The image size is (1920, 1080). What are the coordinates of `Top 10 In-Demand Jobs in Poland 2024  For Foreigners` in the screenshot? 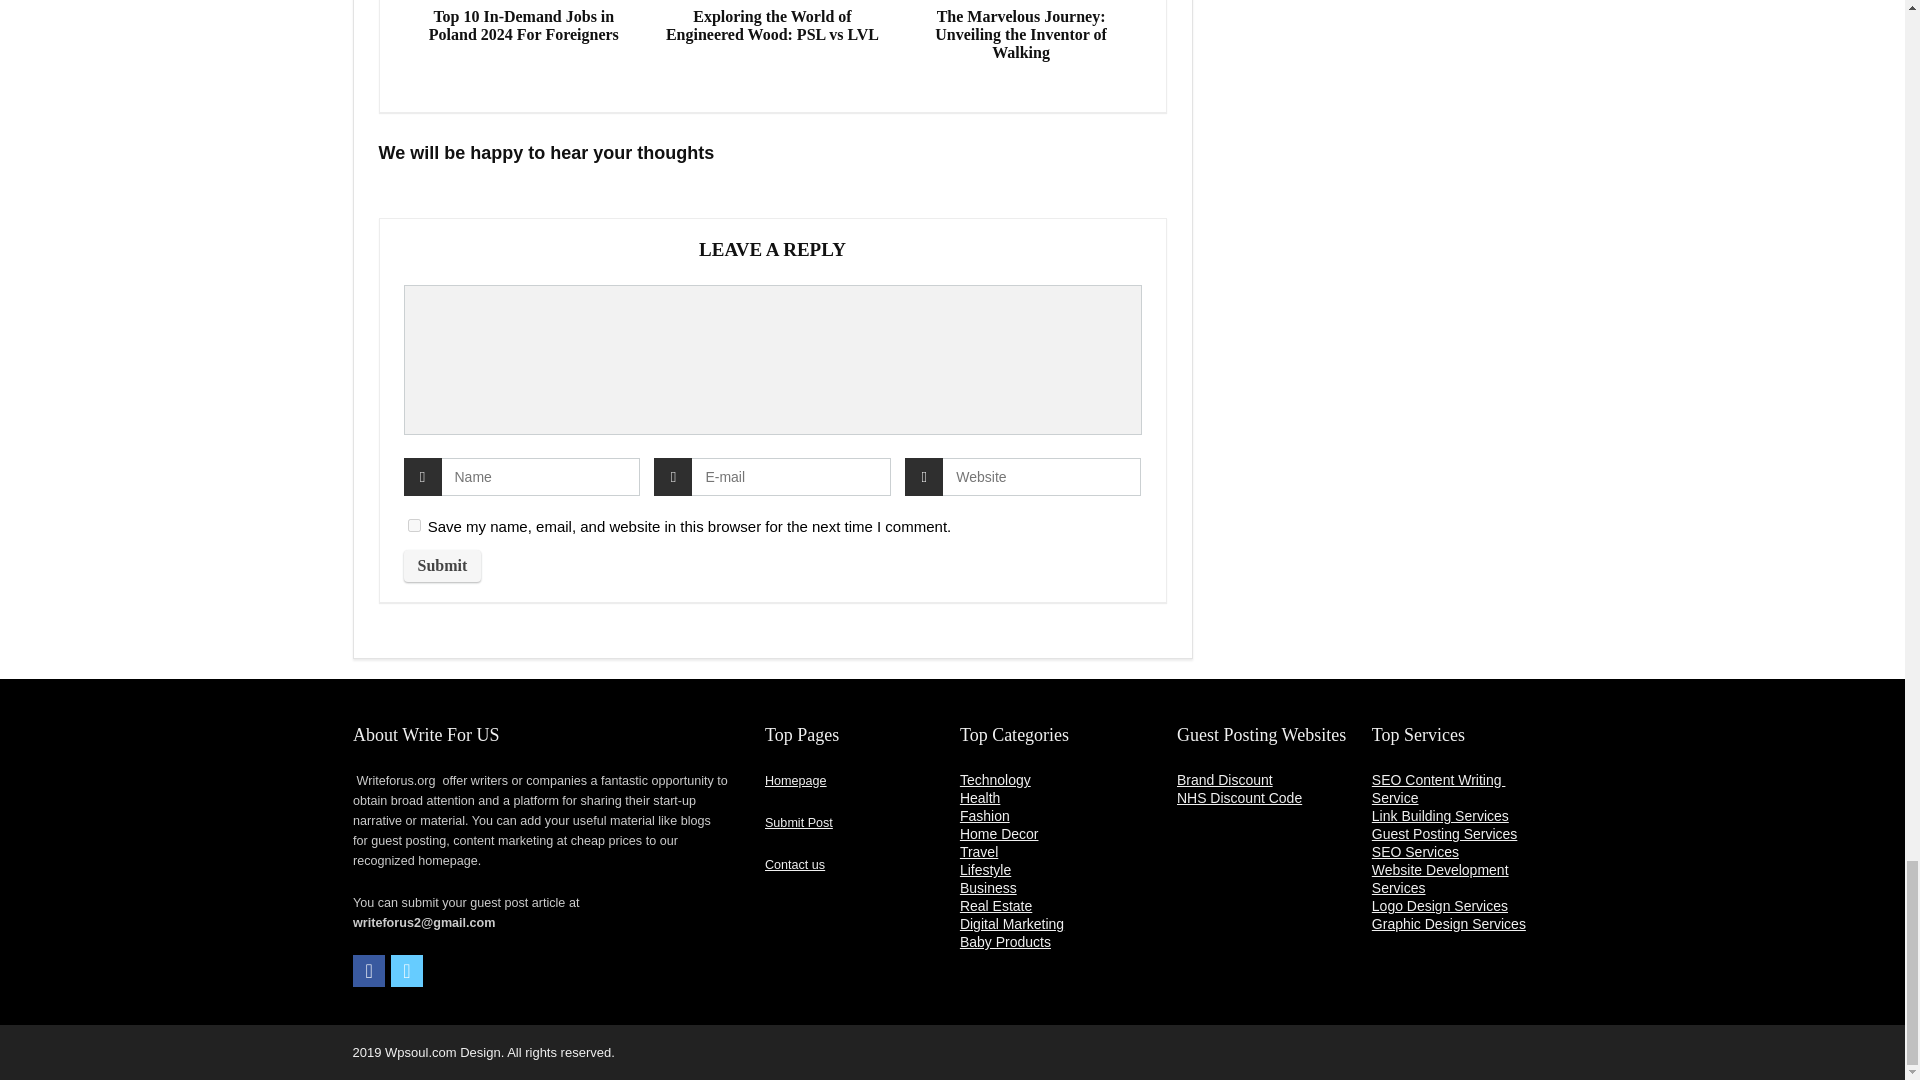 It's located at (524, 26).